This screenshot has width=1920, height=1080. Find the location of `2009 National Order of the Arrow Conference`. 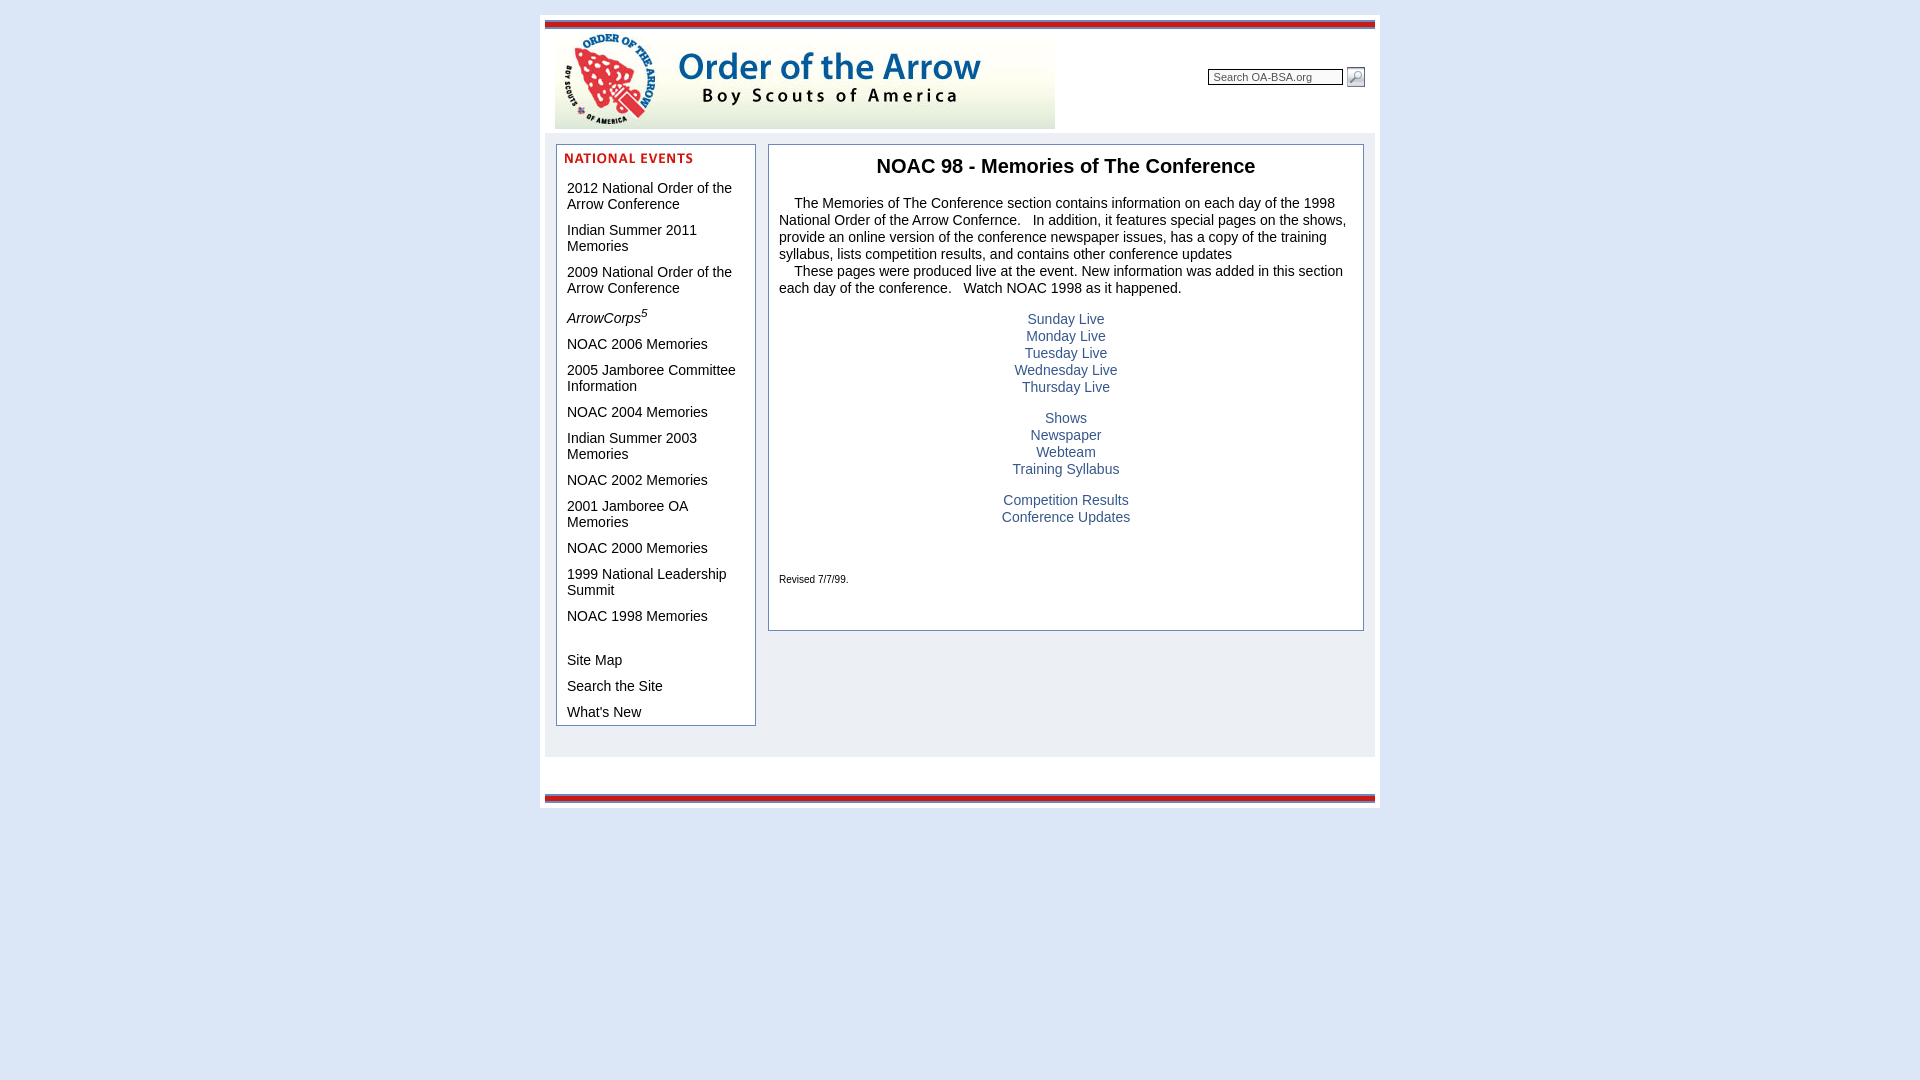

2009 National Order of the Arrow Conference is located at coordinates (655, 280).